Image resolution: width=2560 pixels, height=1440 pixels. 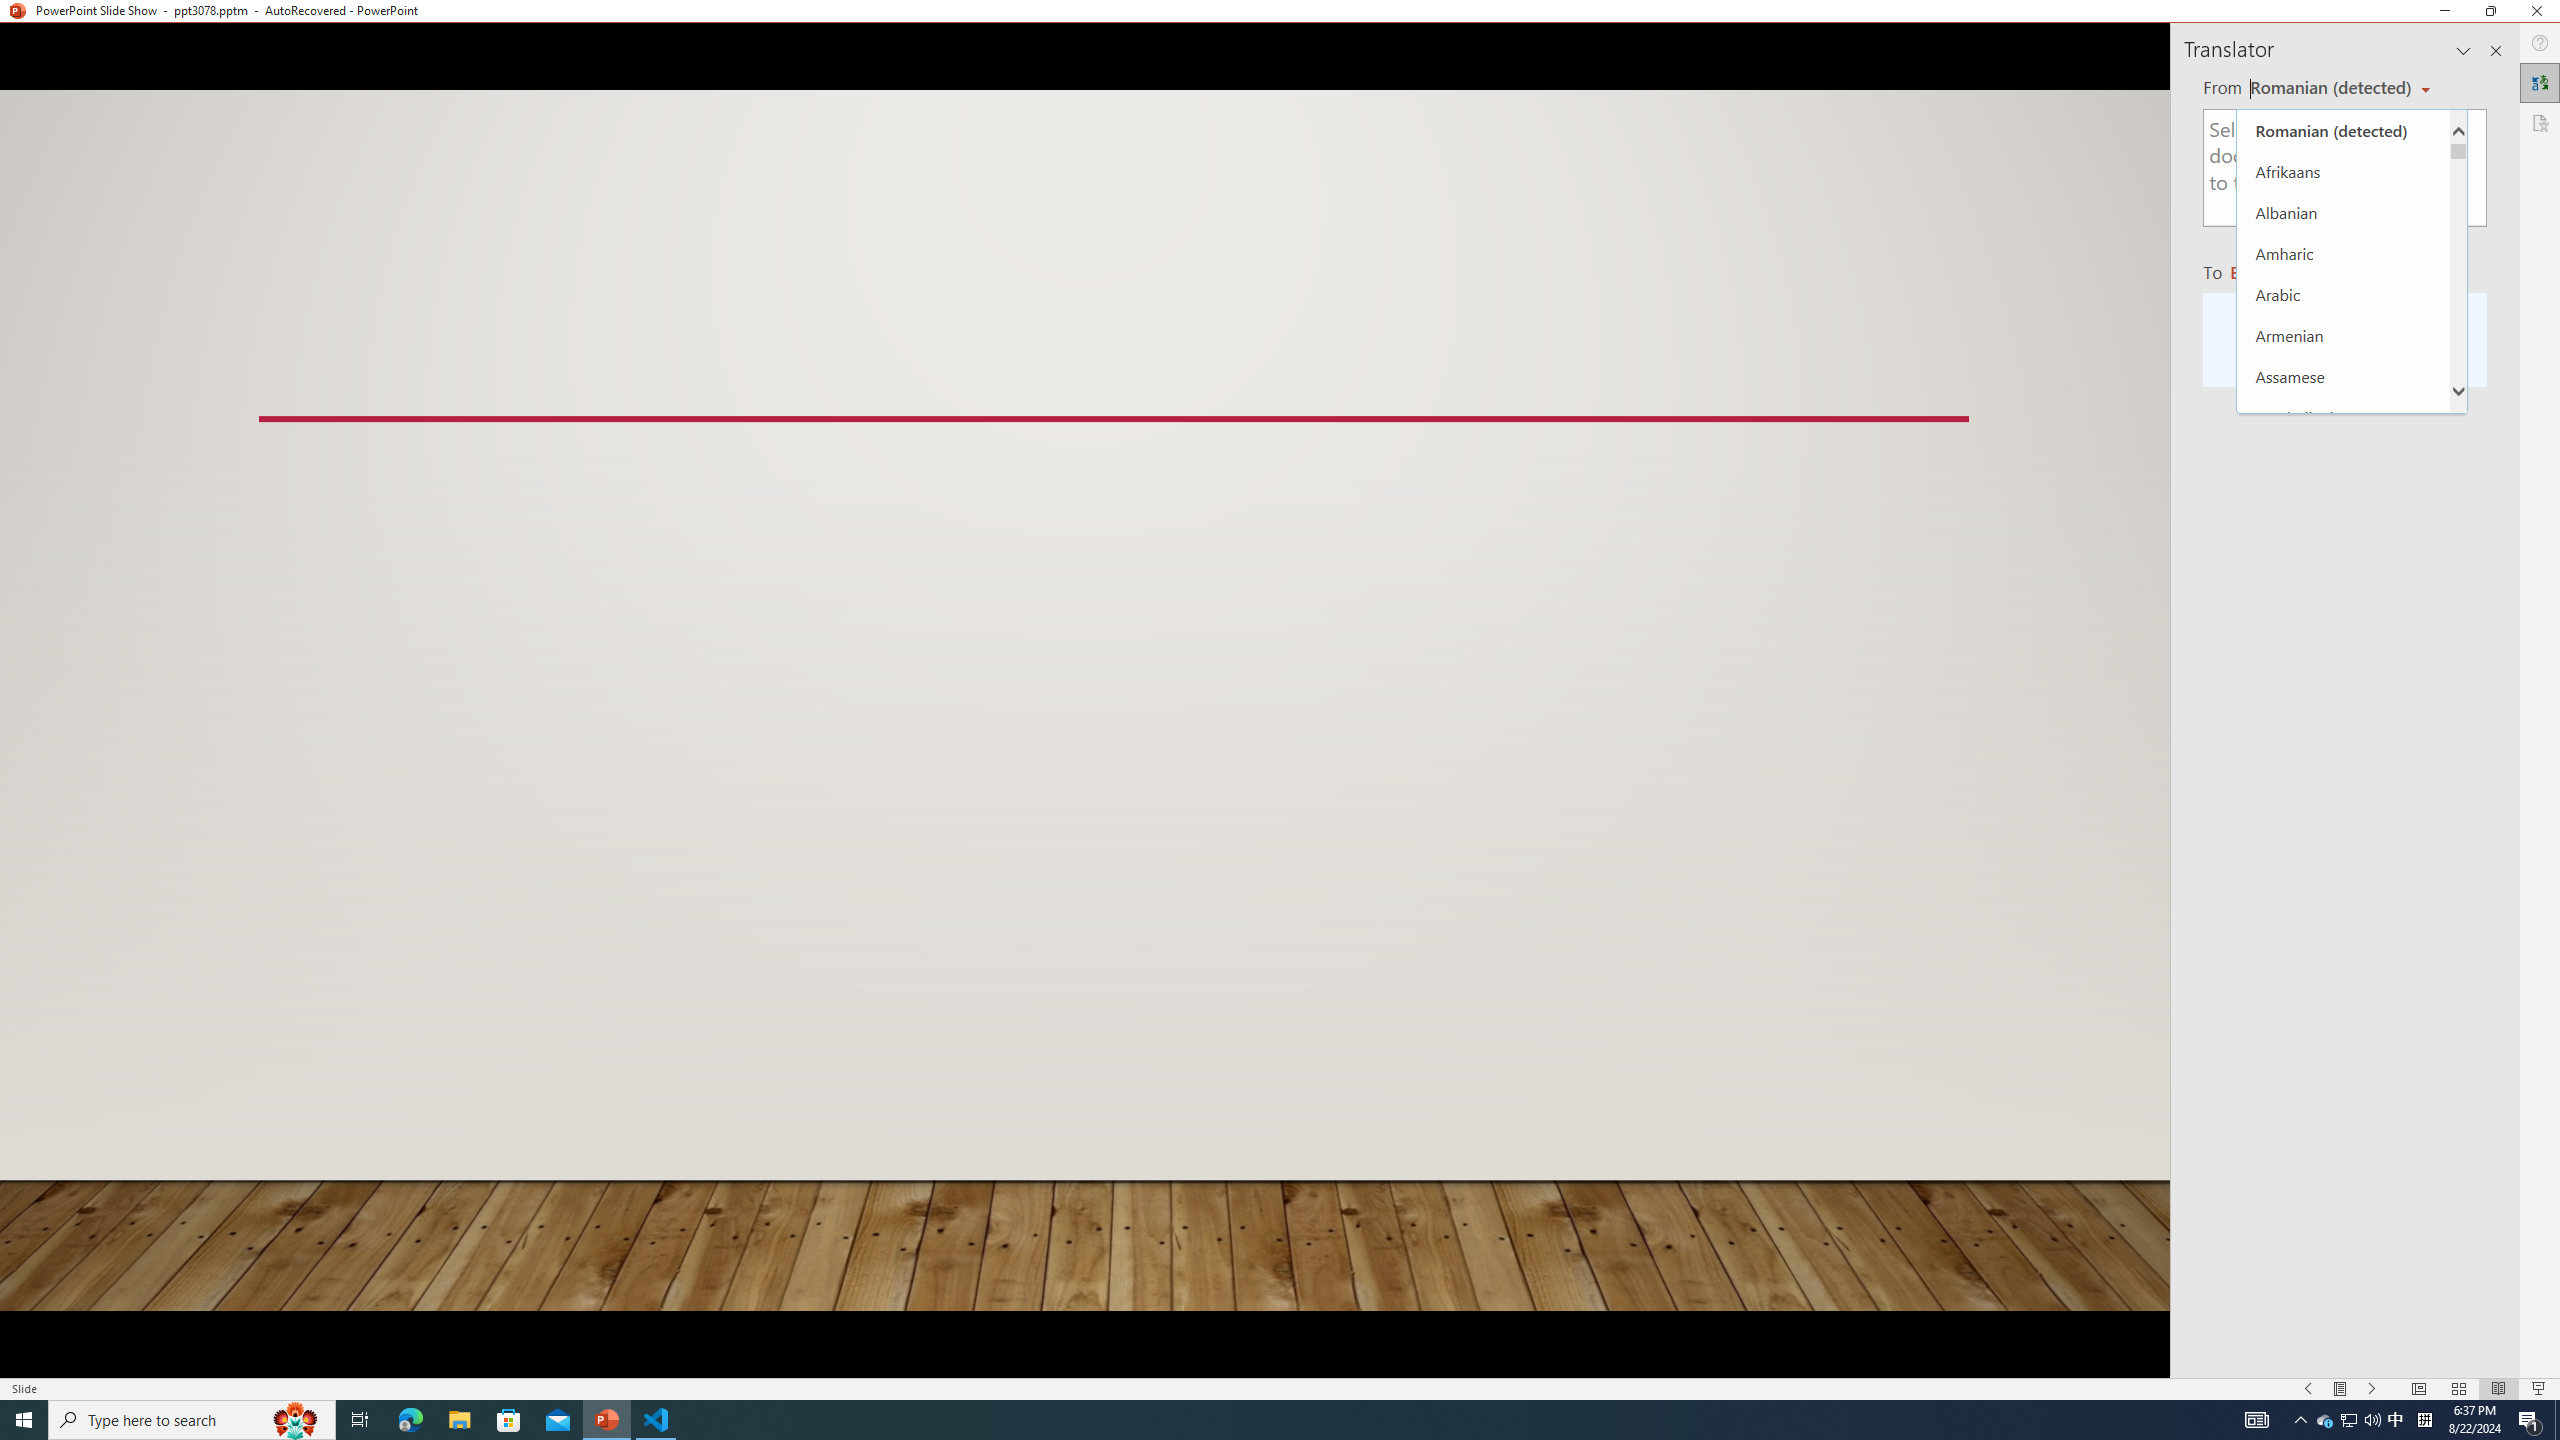 I want to click on Dari, so click(x=2343, y=1113).